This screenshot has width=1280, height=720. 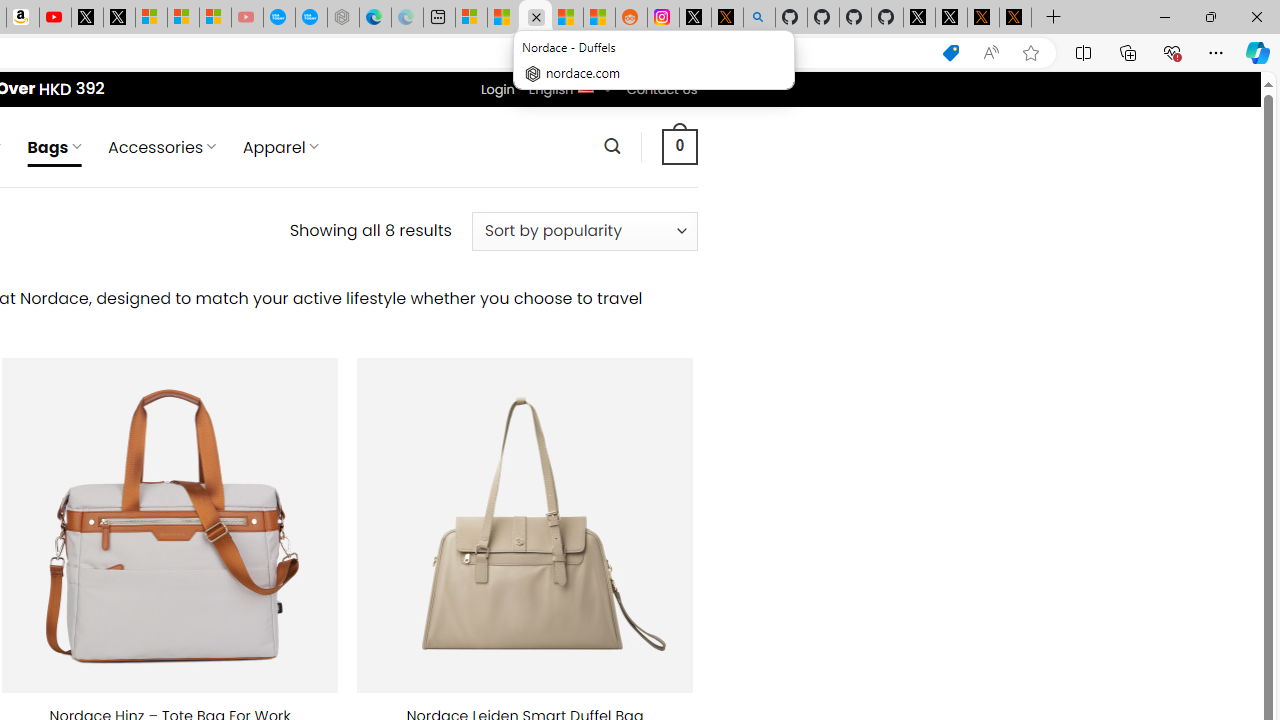 What do you see at coordinates (279, 18) in the screenshot?
I see `Opinion: Op-Ed and Commentary - USA TODAY` at bounding box center [279, 18].